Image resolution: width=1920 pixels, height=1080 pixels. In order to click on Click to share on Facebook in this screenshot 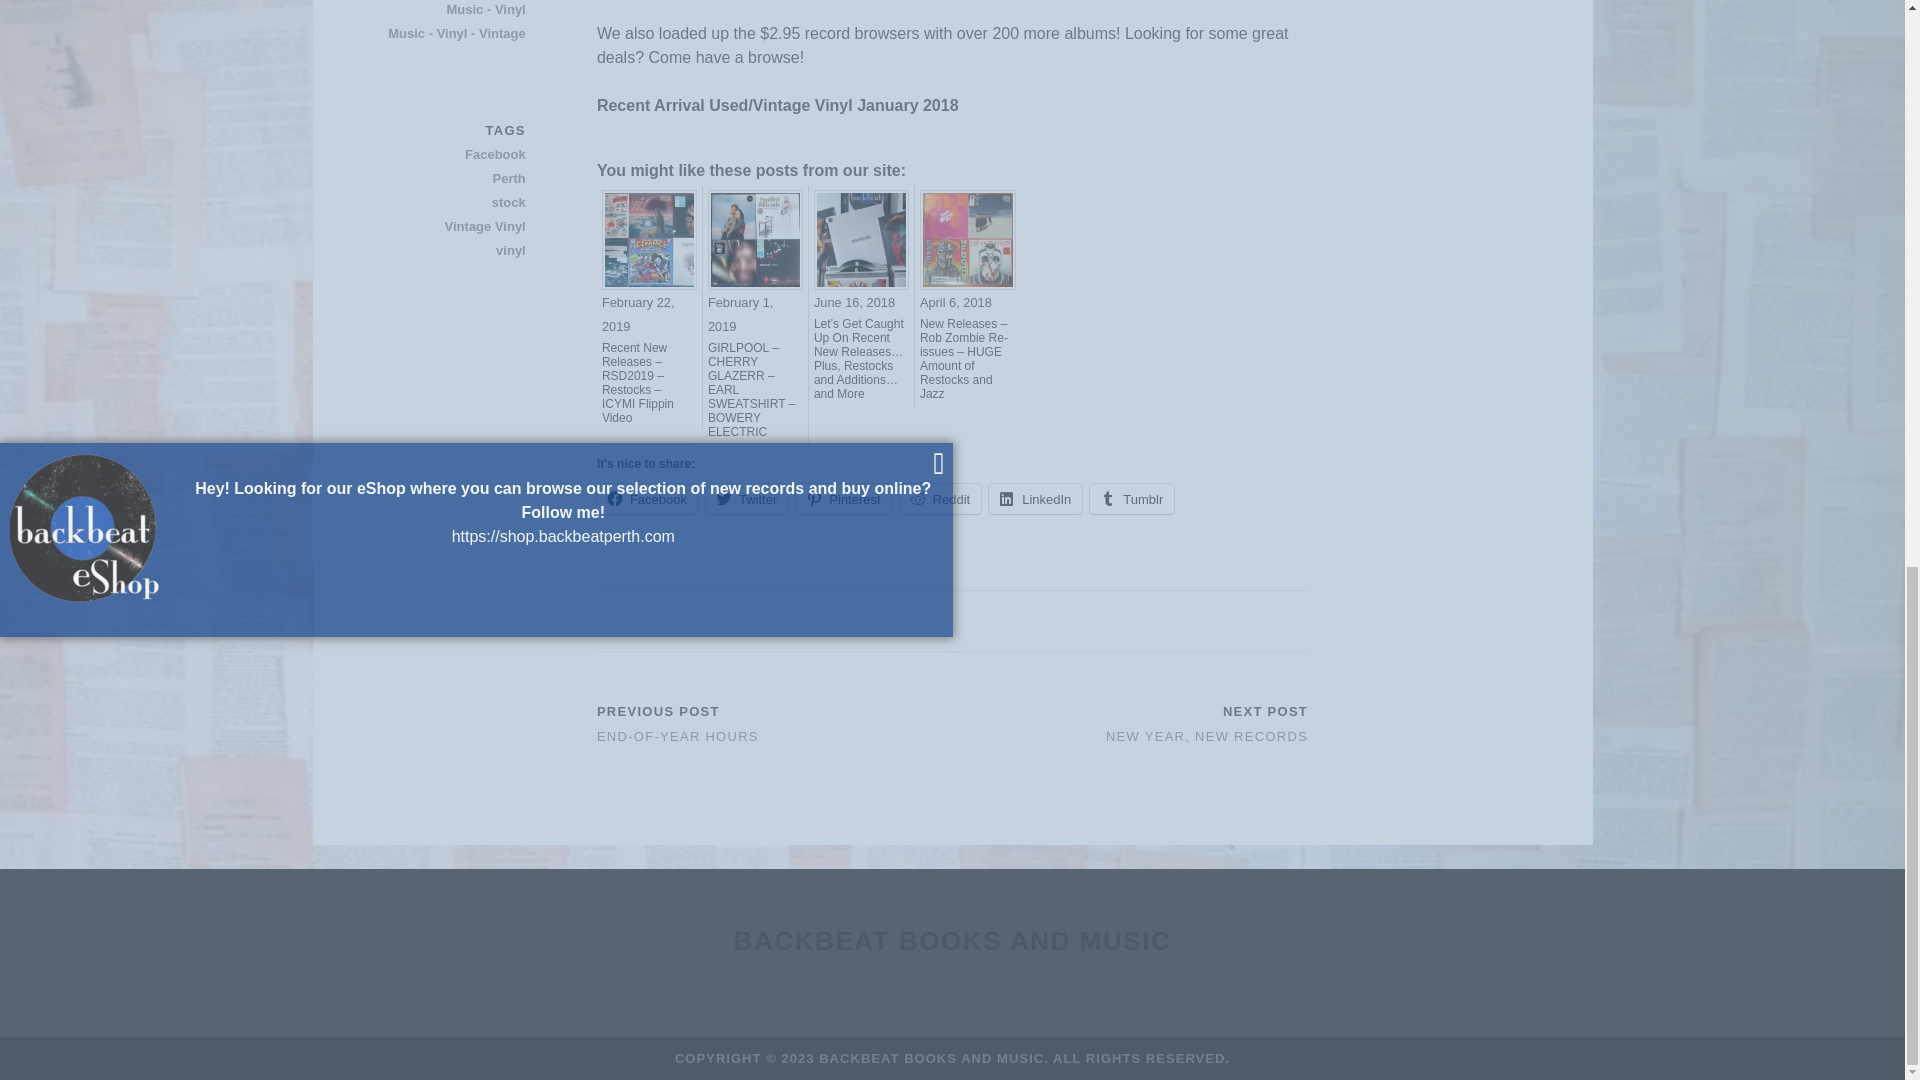, I will do `click(648, 498)`.